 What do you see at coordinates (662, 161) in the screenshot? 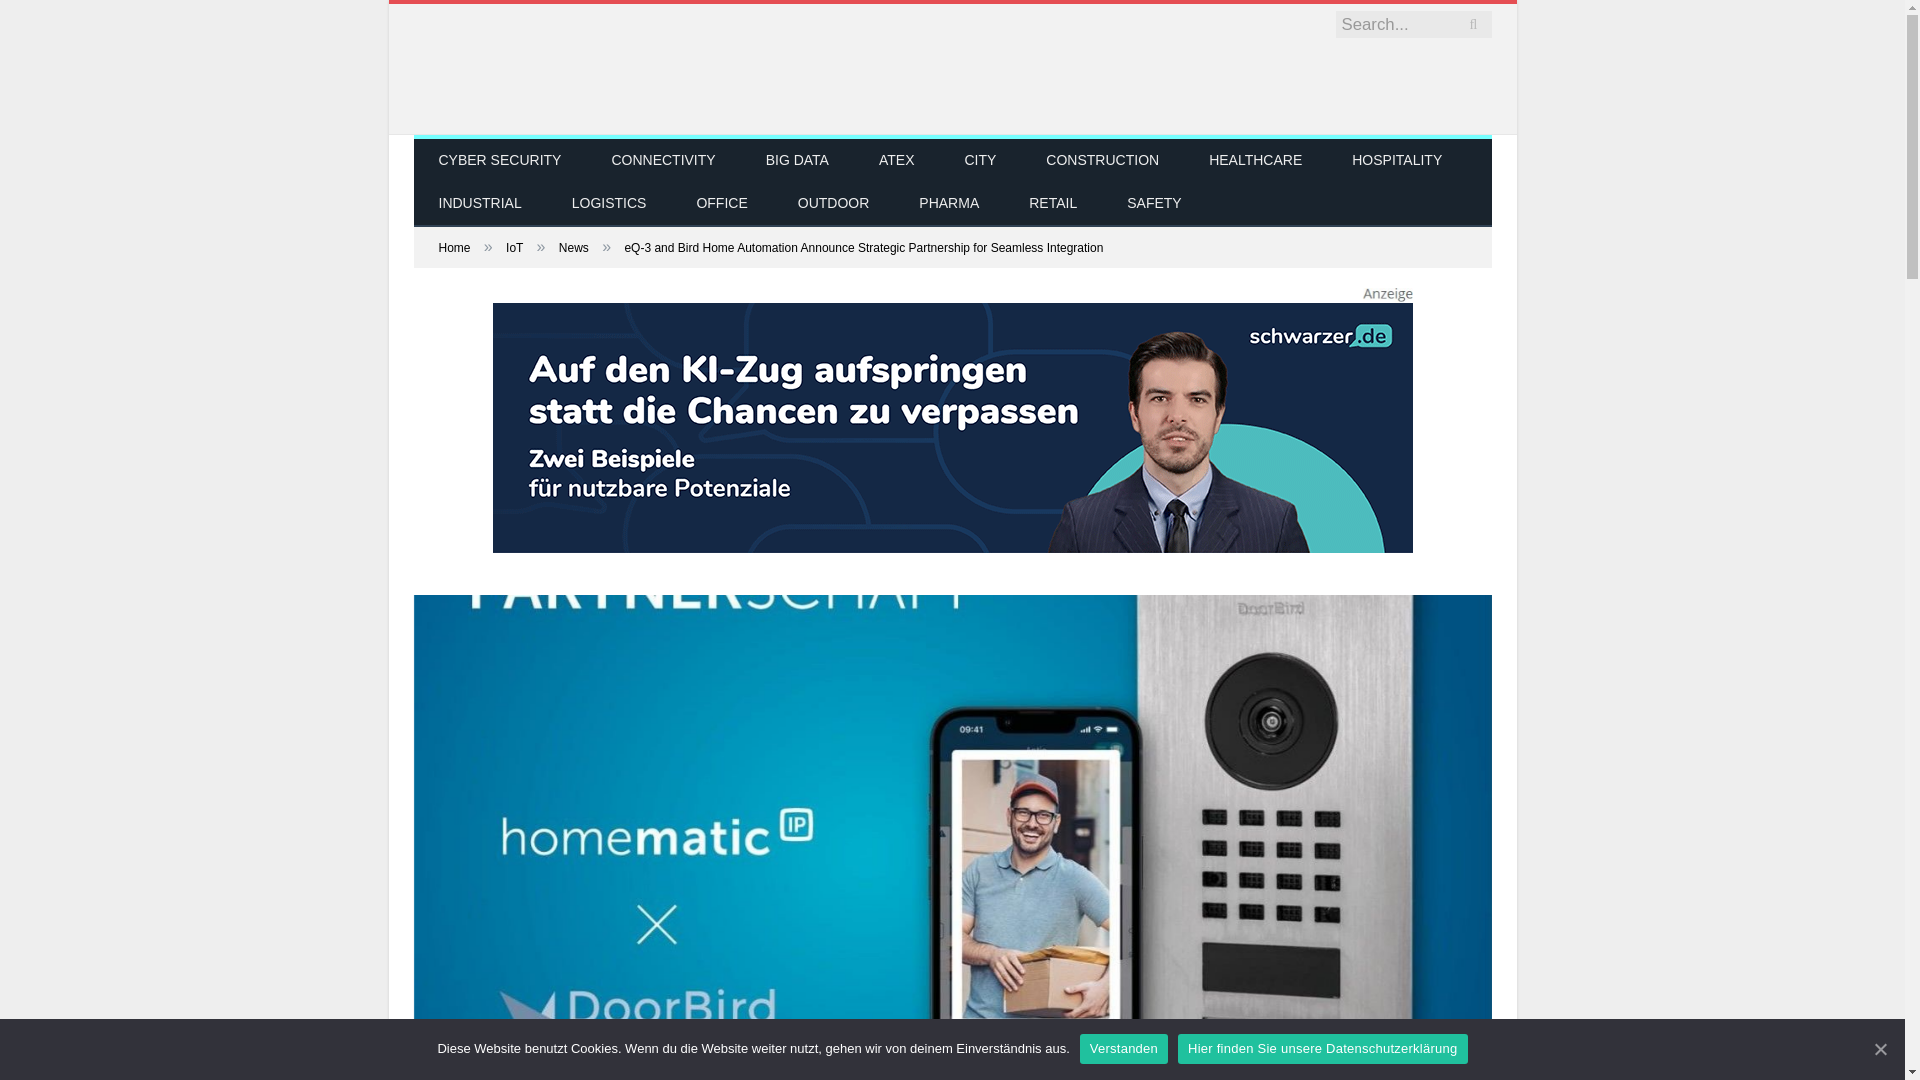
I see `CONNECTIVITY` at bounding box center [662, 161].